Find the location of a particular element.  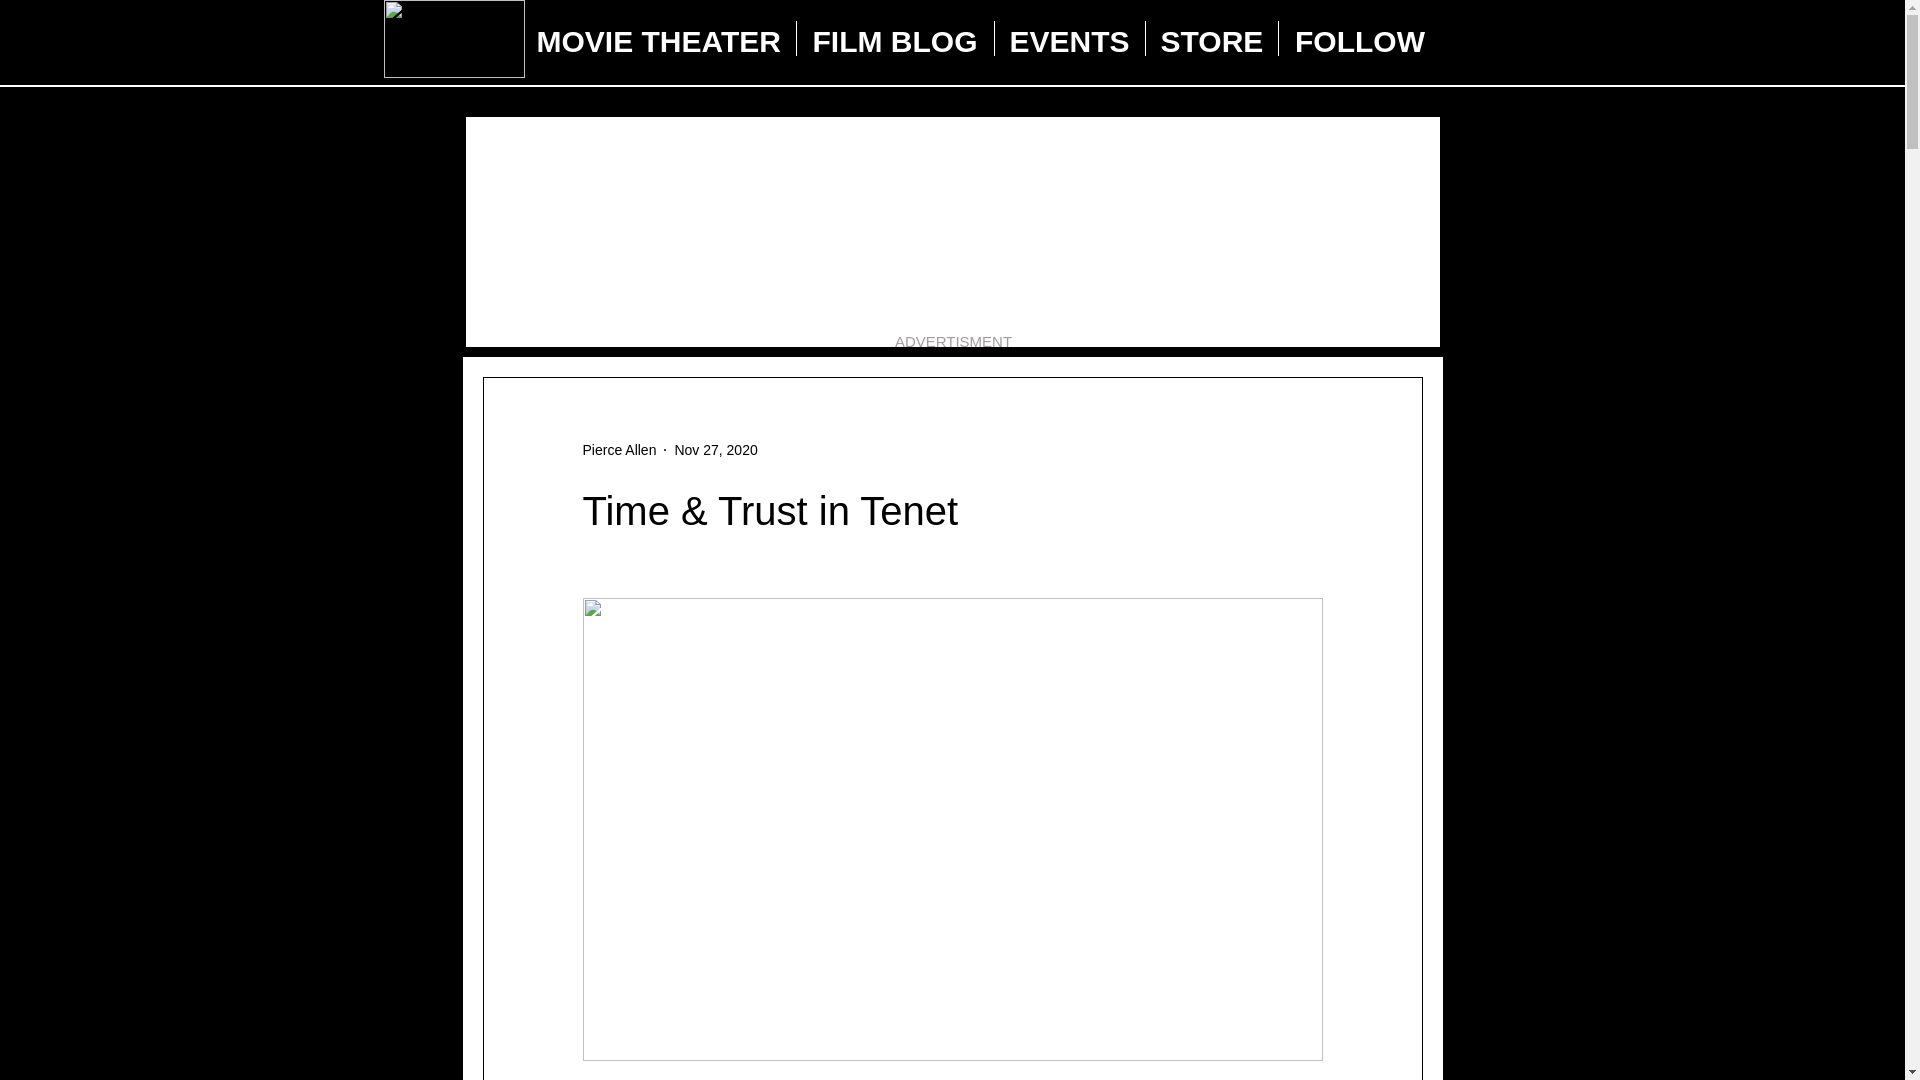

STORE is located at coordinates (1212, 38).